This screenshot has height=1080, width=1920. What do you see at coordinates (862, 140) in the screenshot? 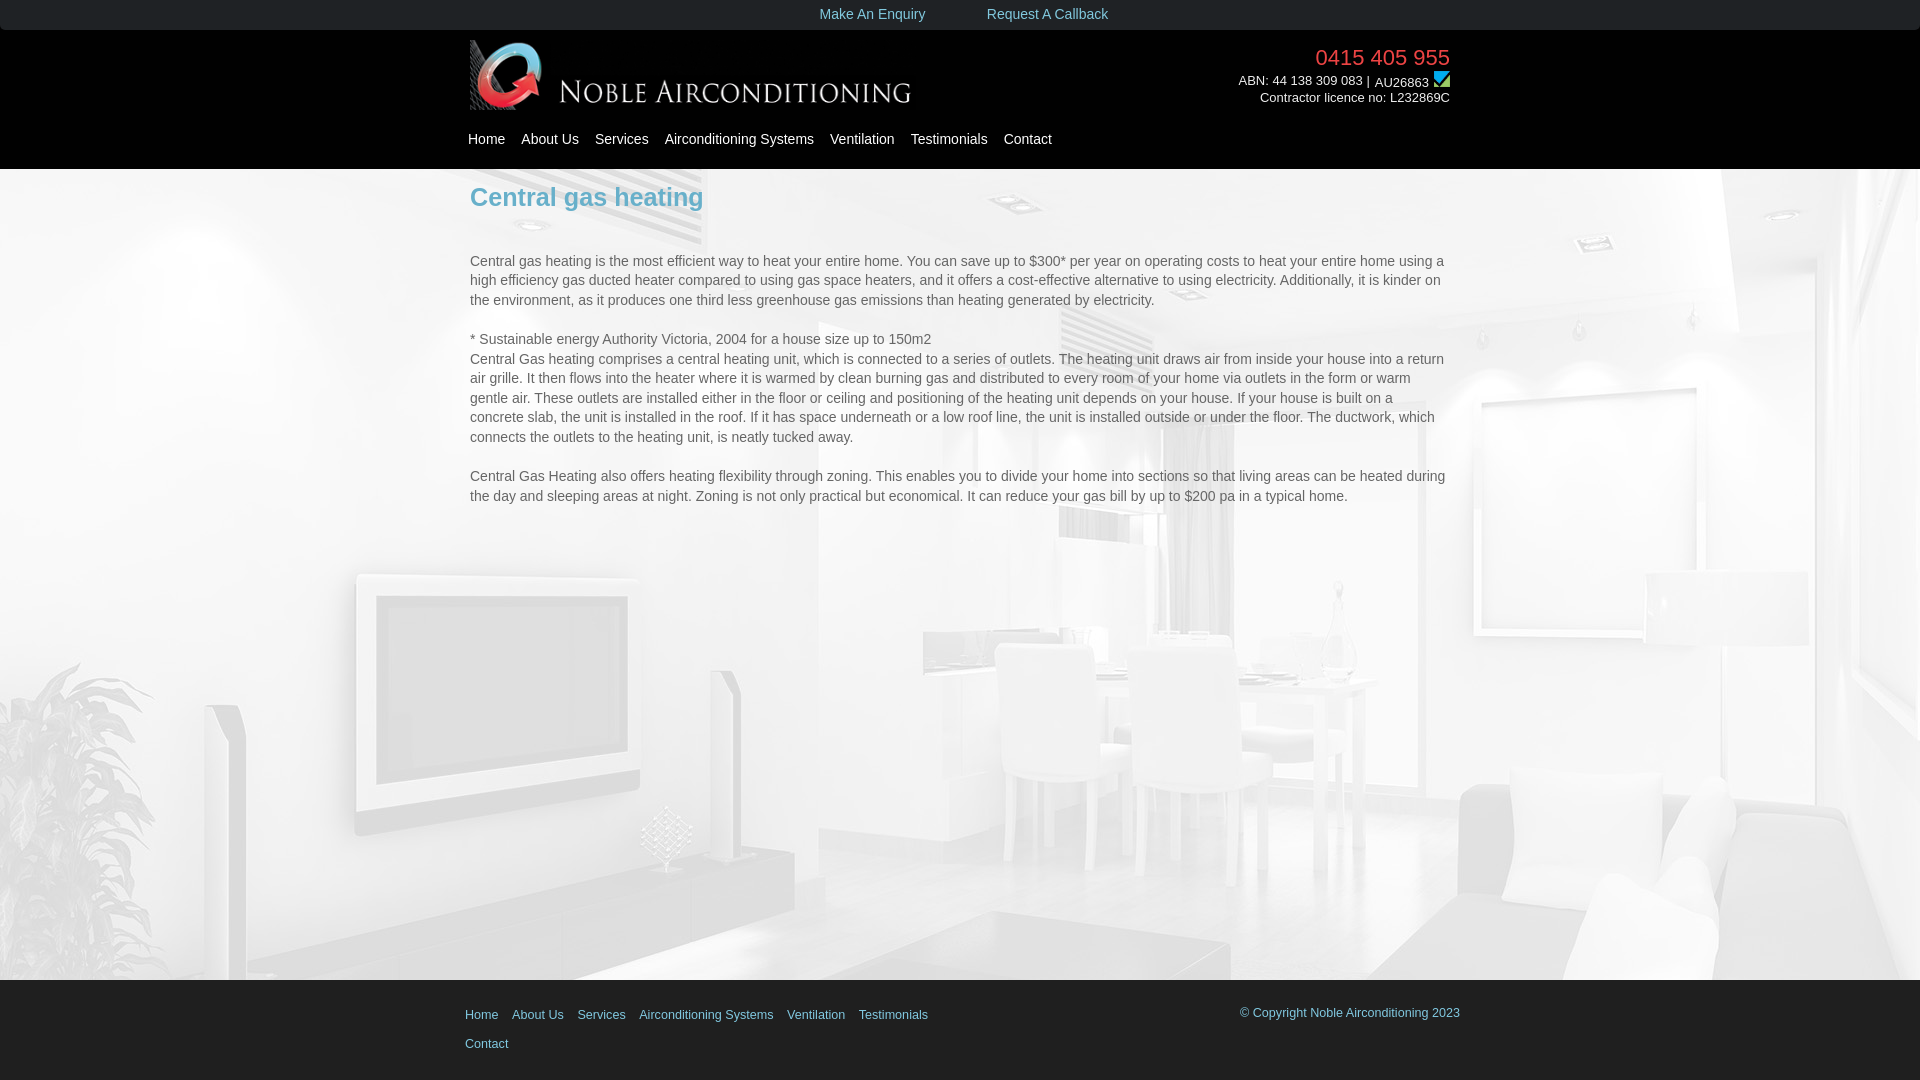
I see `Ventilation` at bounding box center [862, 140].